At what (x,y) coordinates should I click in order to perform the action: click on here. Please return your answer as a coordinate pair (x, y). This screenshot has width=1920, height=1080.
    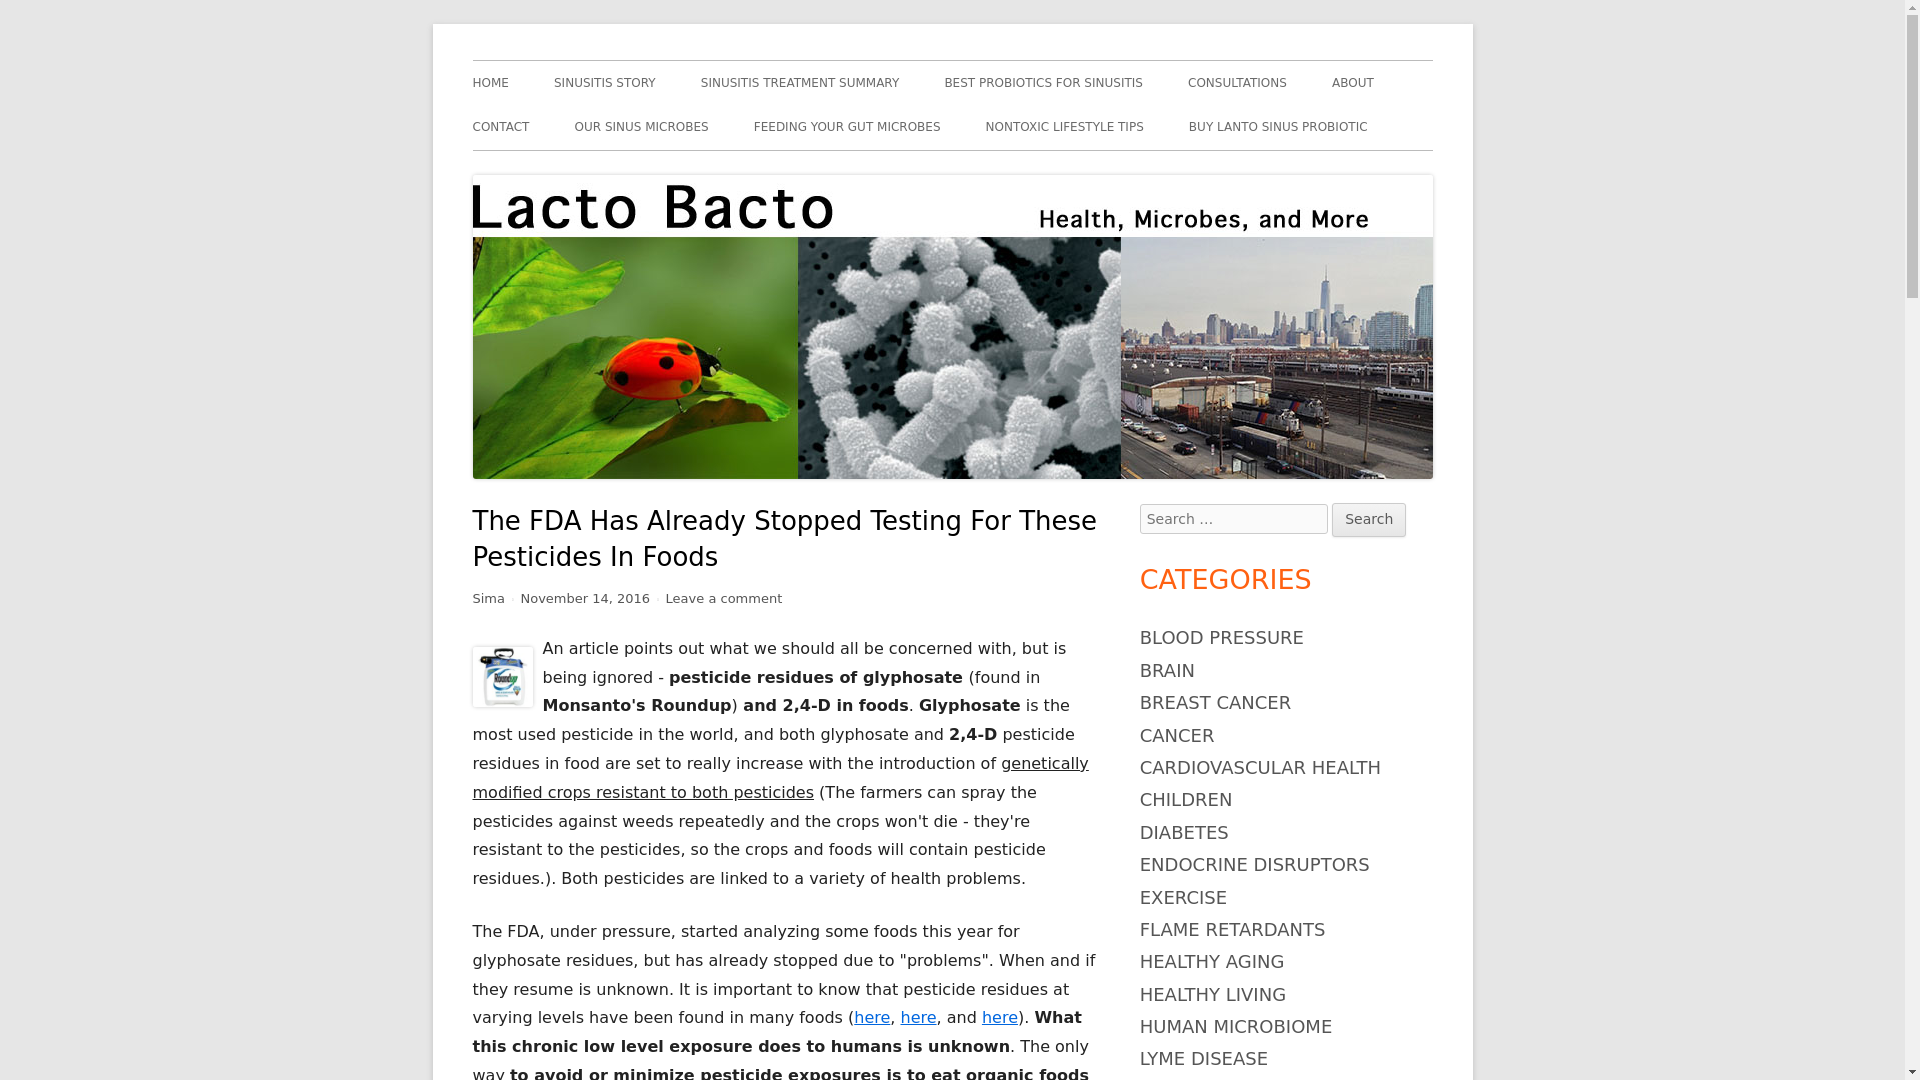
    Looking at the image, I should click on (872, 1017).